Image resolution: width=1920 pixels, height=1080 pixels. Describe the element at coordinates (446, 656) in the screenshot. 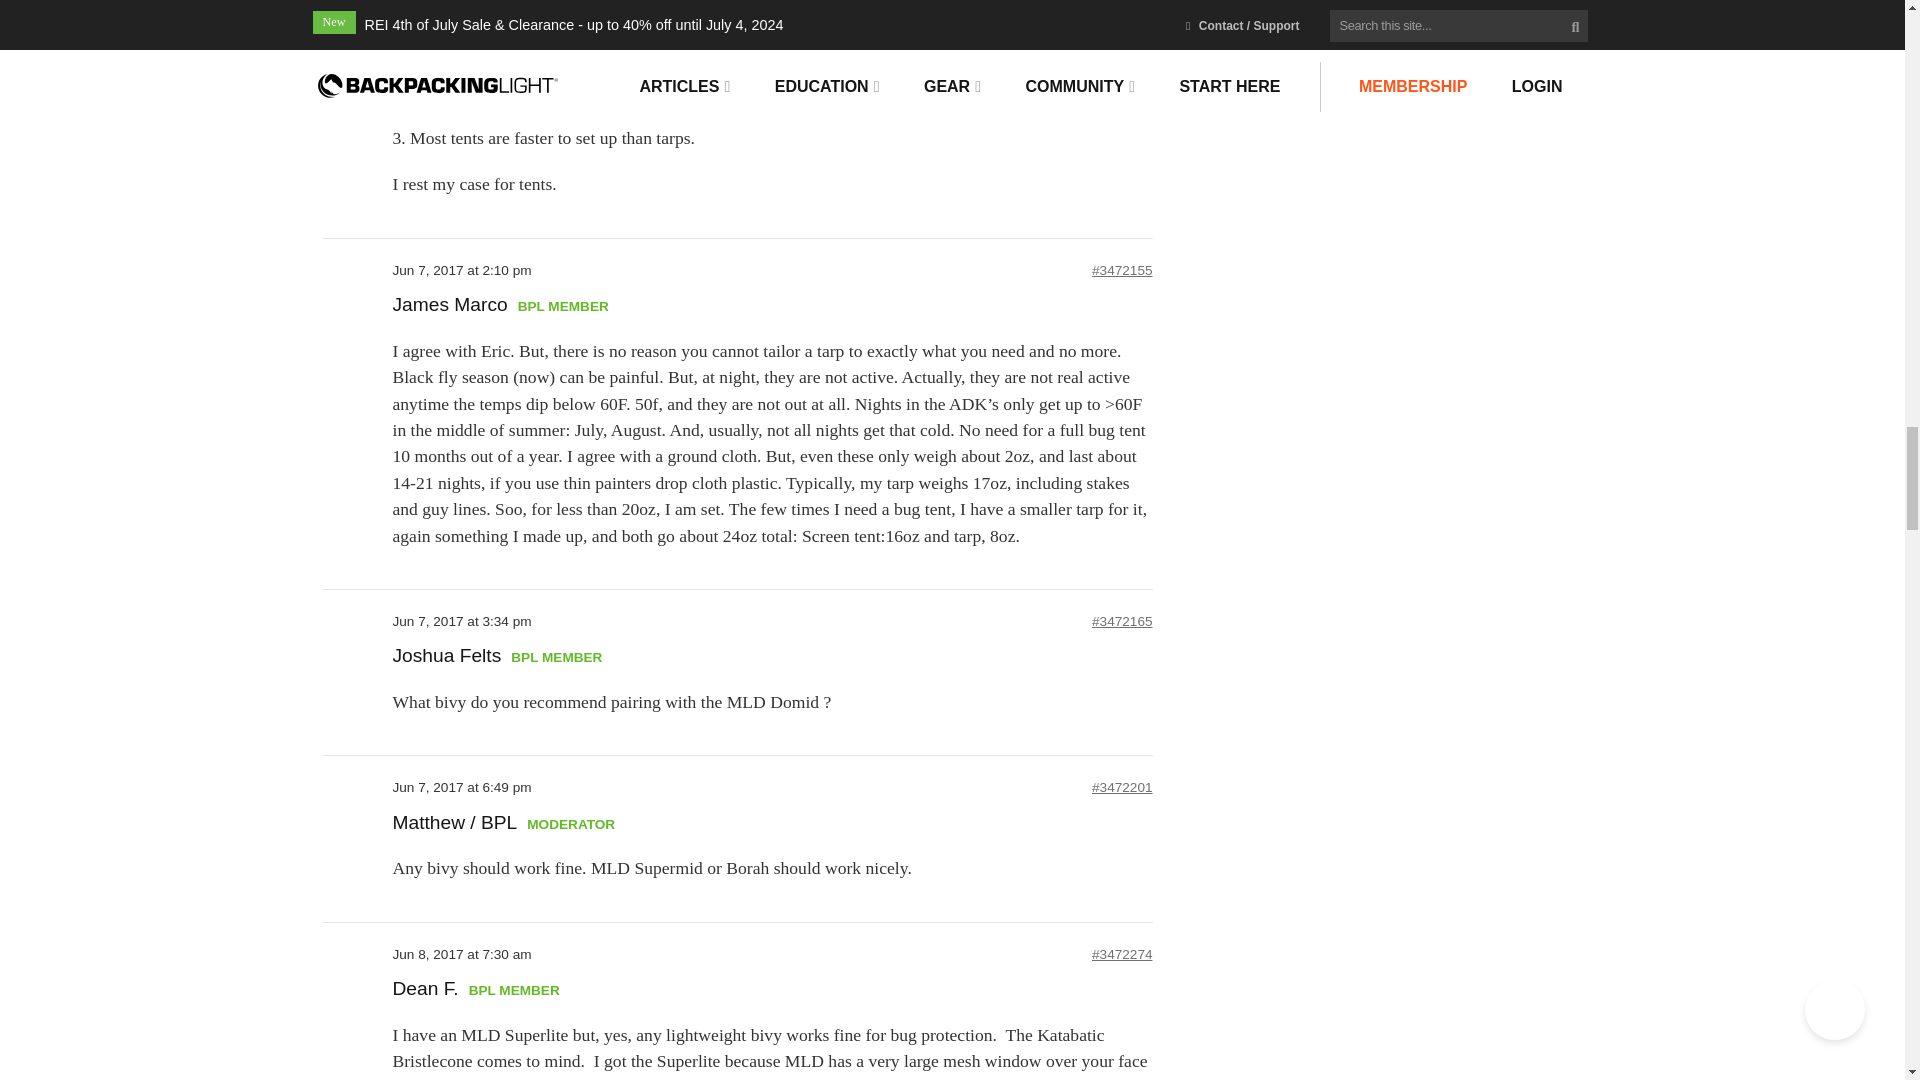

I see `View Joshua Felts's profile` at that location.